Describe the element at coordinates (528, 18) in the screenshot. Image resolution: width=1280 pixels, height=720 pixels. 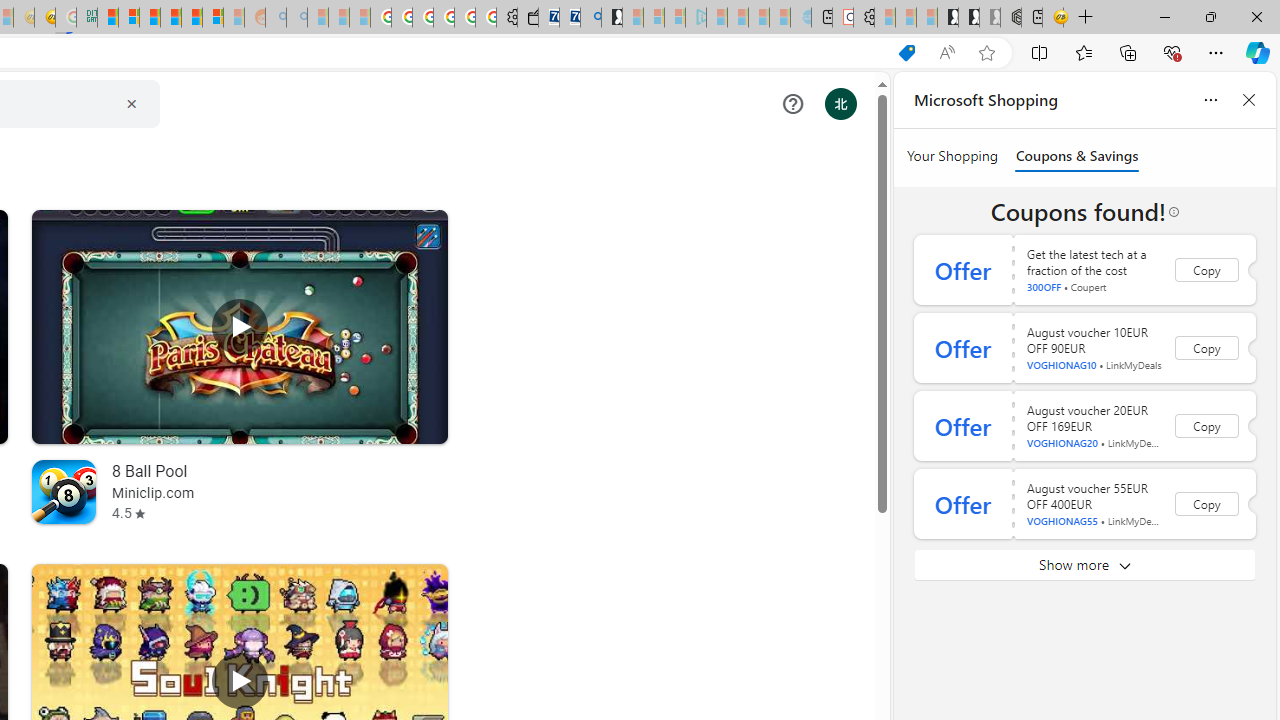
I see `Wallet` at that location.